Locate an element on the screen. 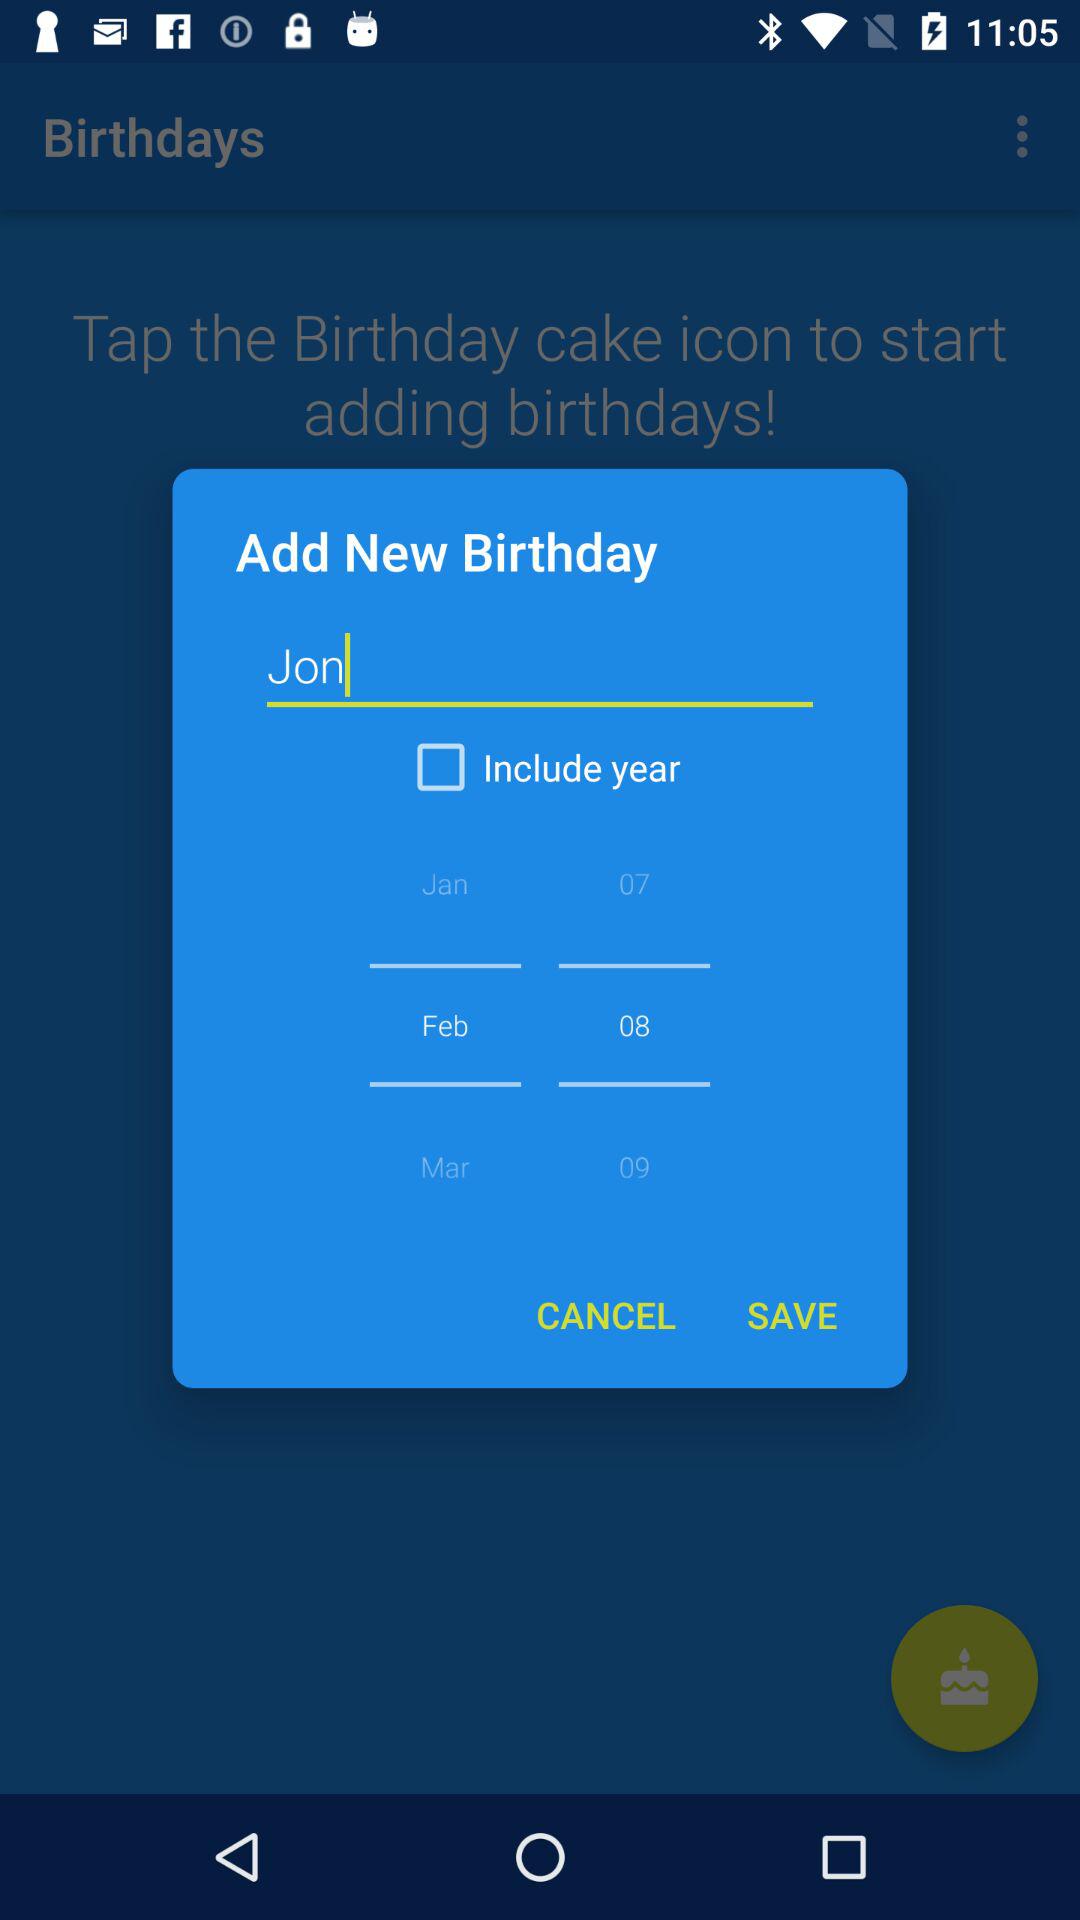  swipe until the save item is located at coordinates (791, 1314).